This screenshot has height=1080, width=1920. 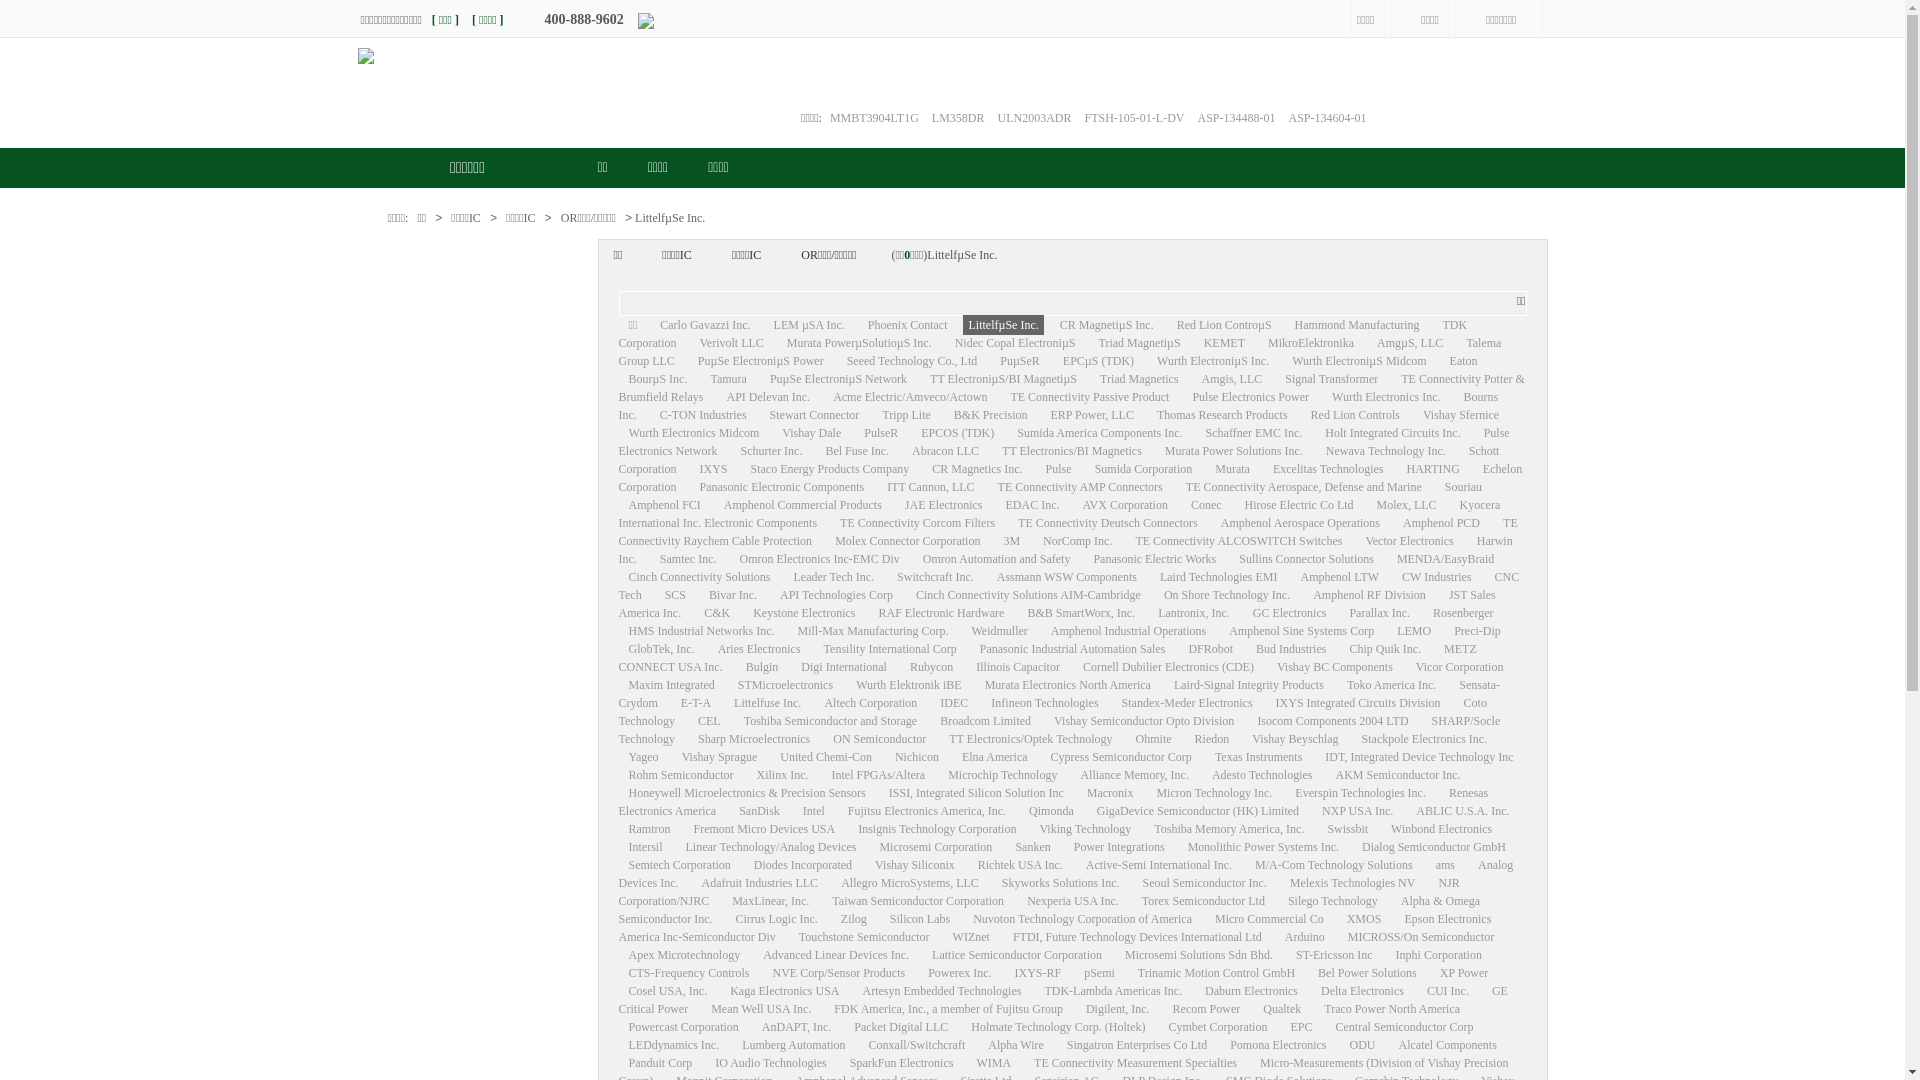 What do you see at coordinates (1059, 469) in the screenshot?
I see `Pulse` at bounding box center [1059, 469].